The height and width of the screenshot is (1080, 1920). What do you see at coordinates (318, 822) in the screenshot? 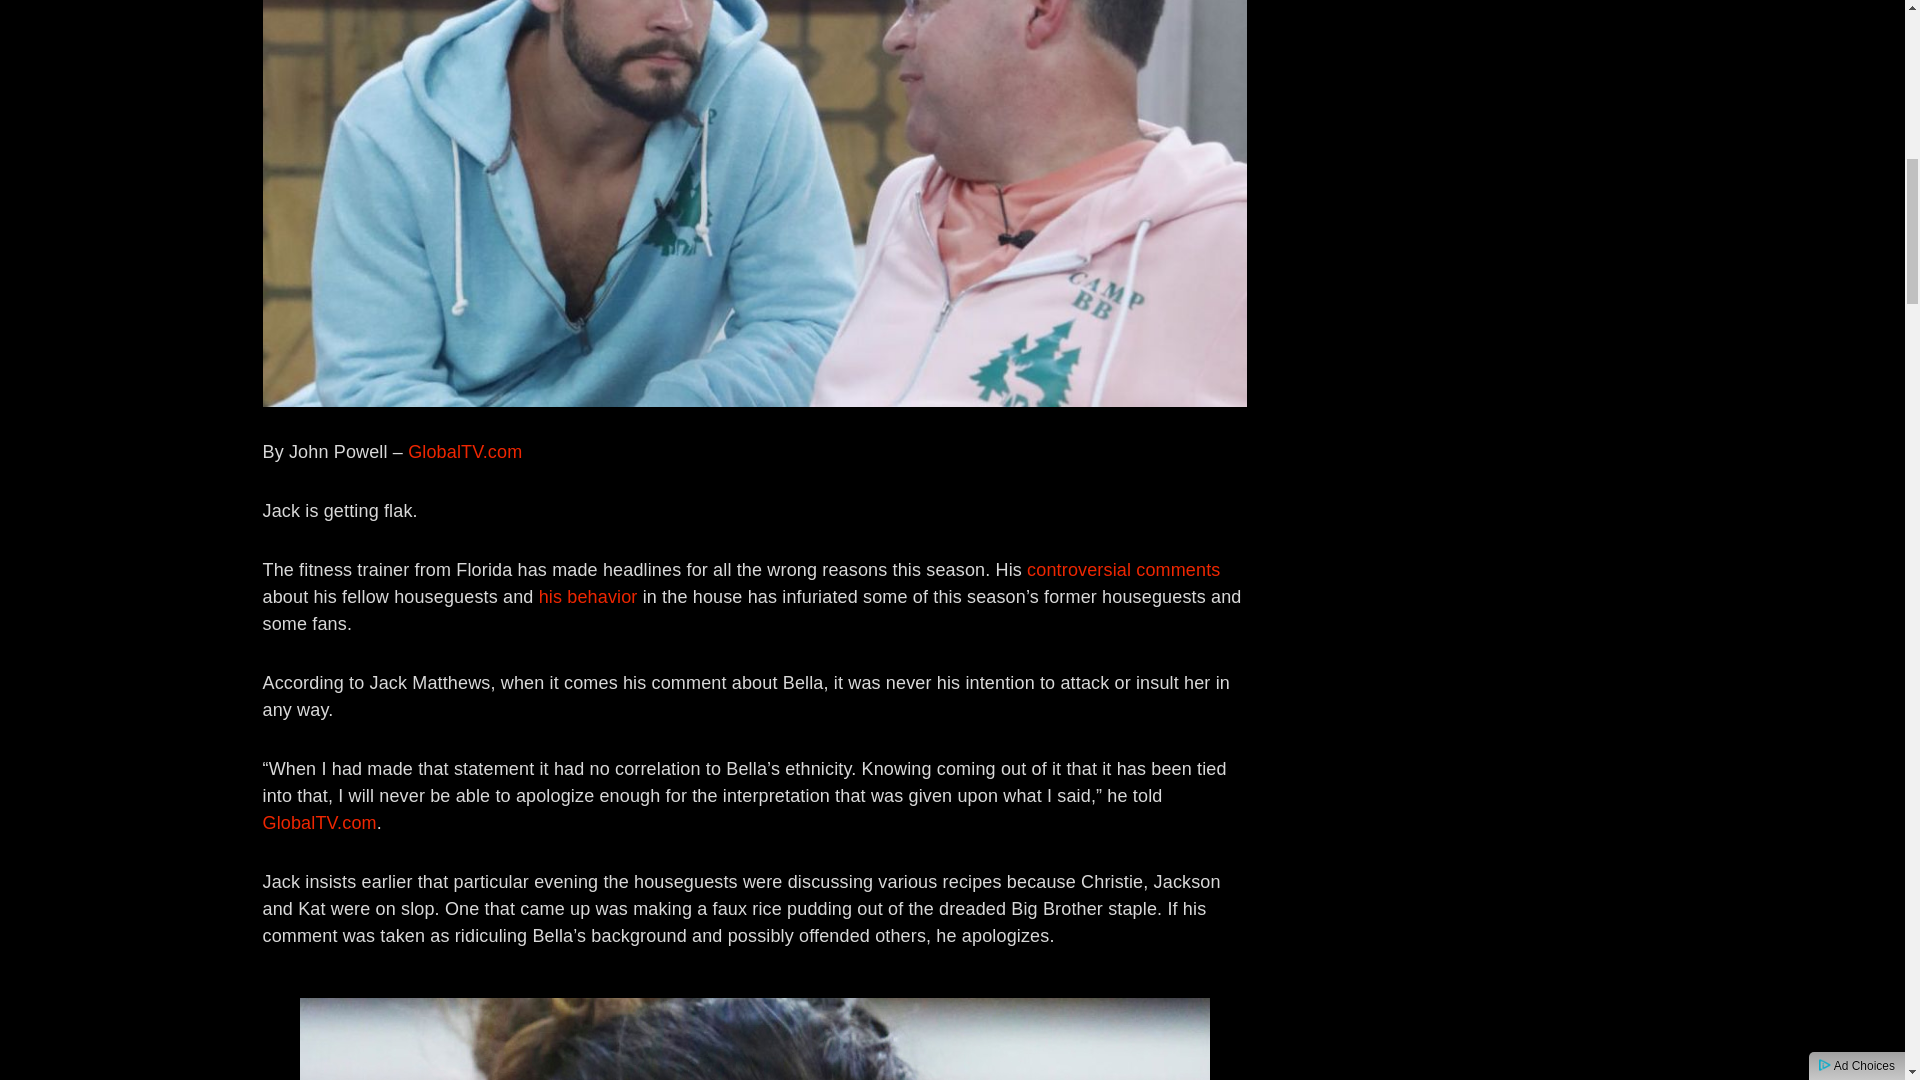
I see `GlobalTV.com` at bounding box center [318, 822].